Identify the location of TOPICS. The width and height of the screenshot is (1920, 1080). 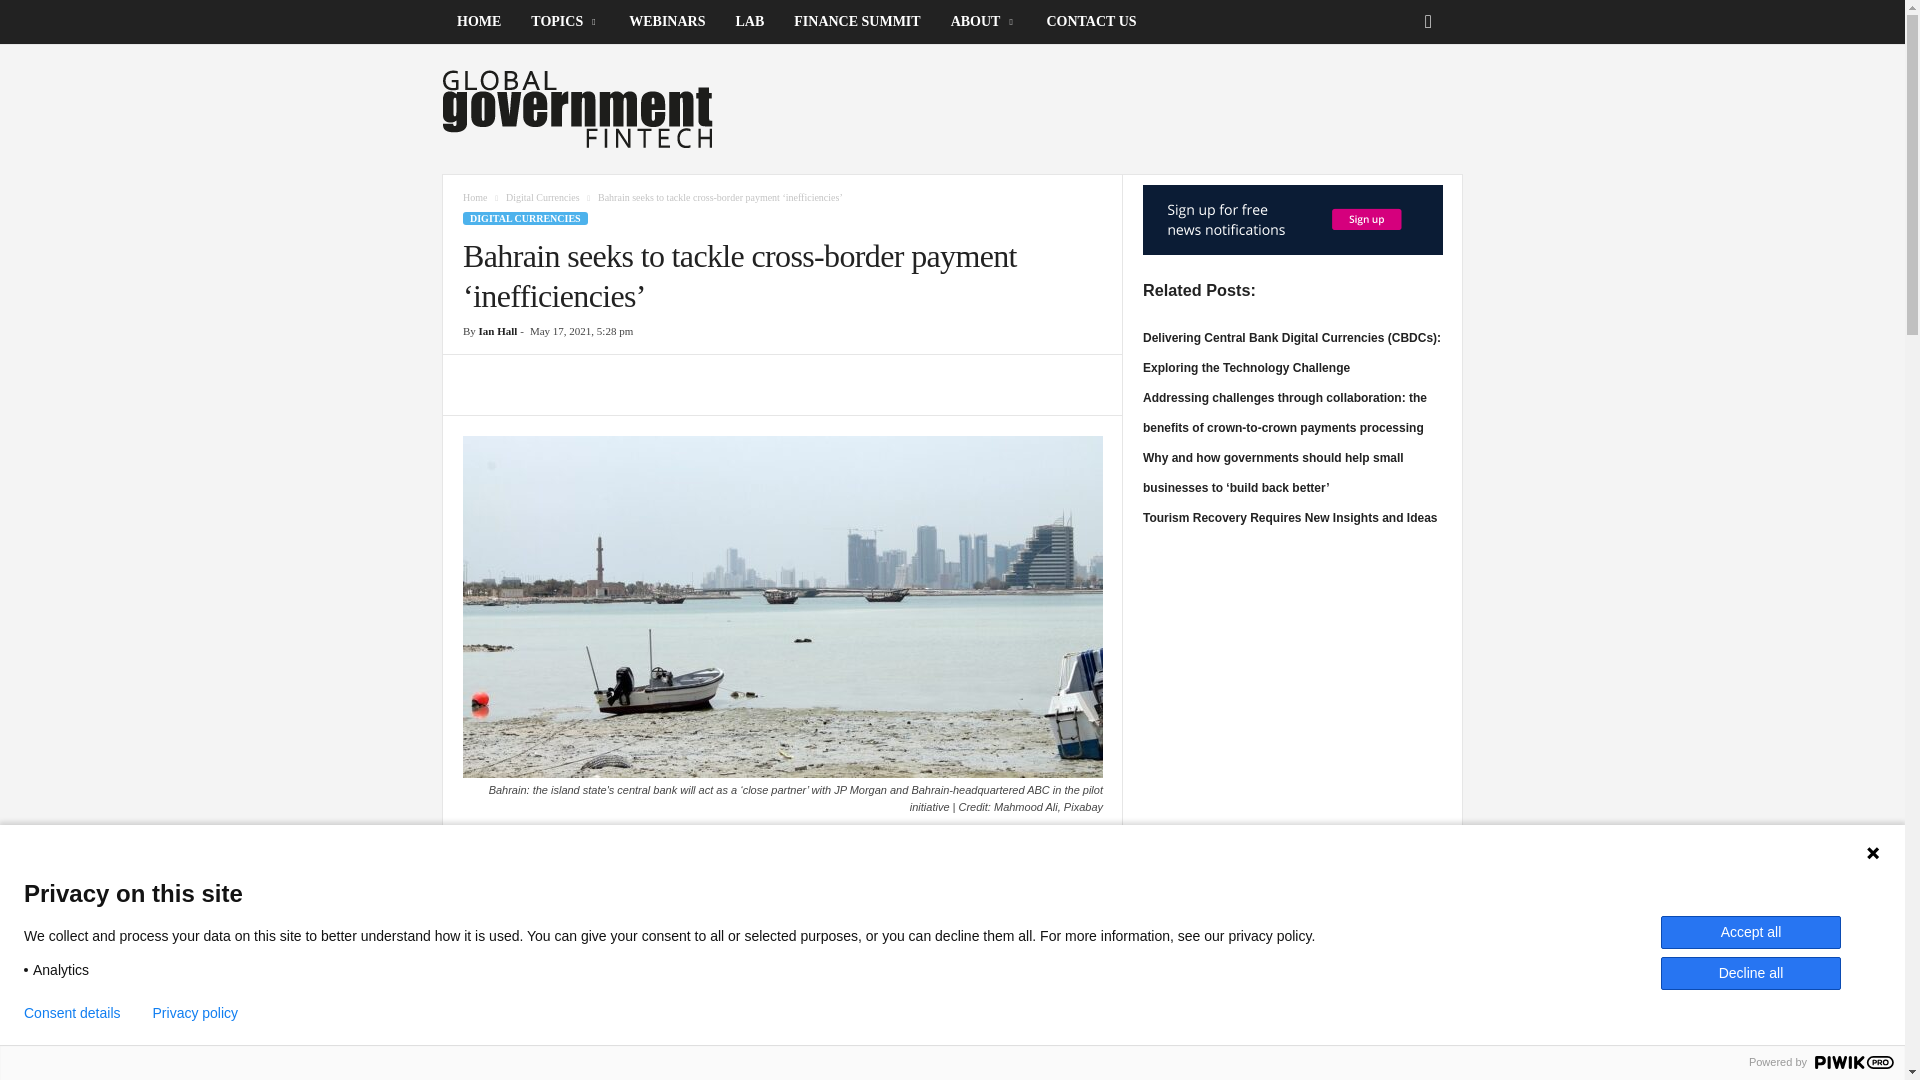
(565, 22).